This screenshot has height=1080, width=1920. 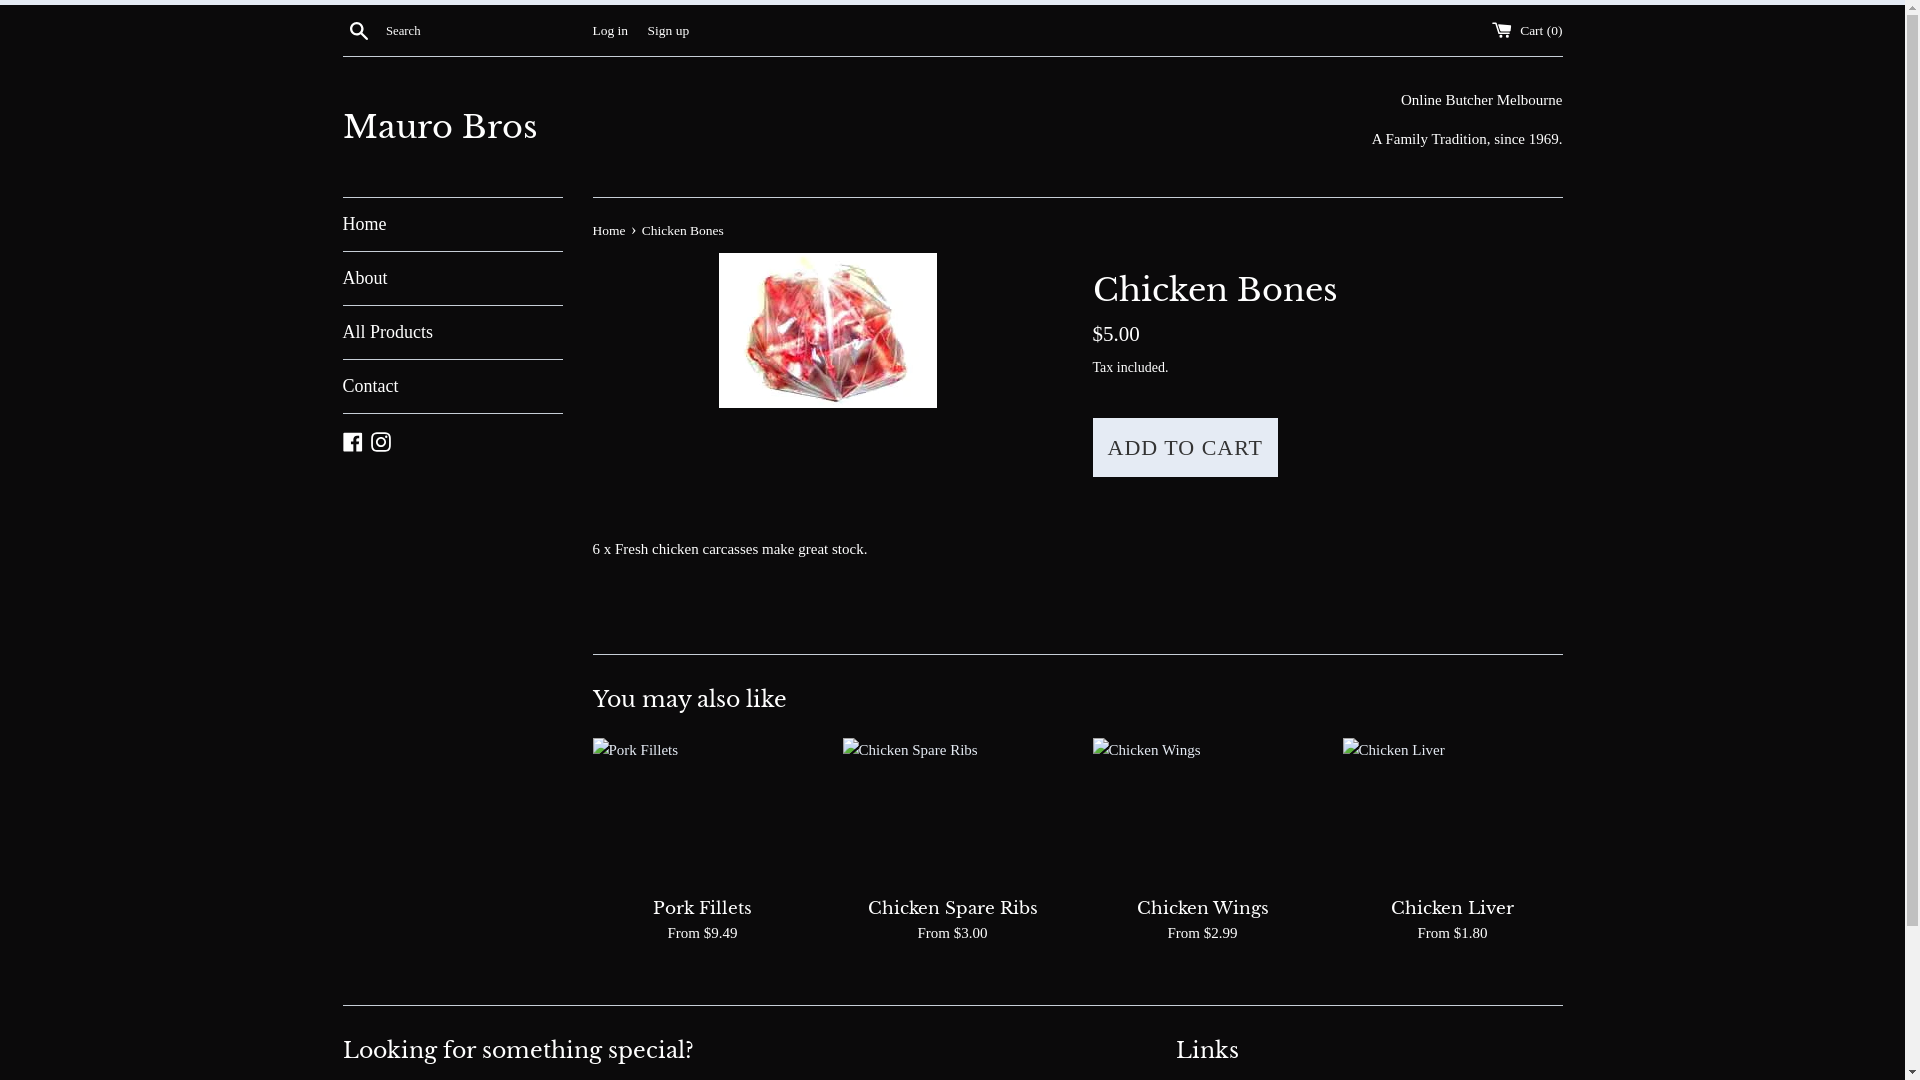 What do you see at coordinates (381, 441) in the screenshot?
I see `Instagram` at bounding box center [381, 441].